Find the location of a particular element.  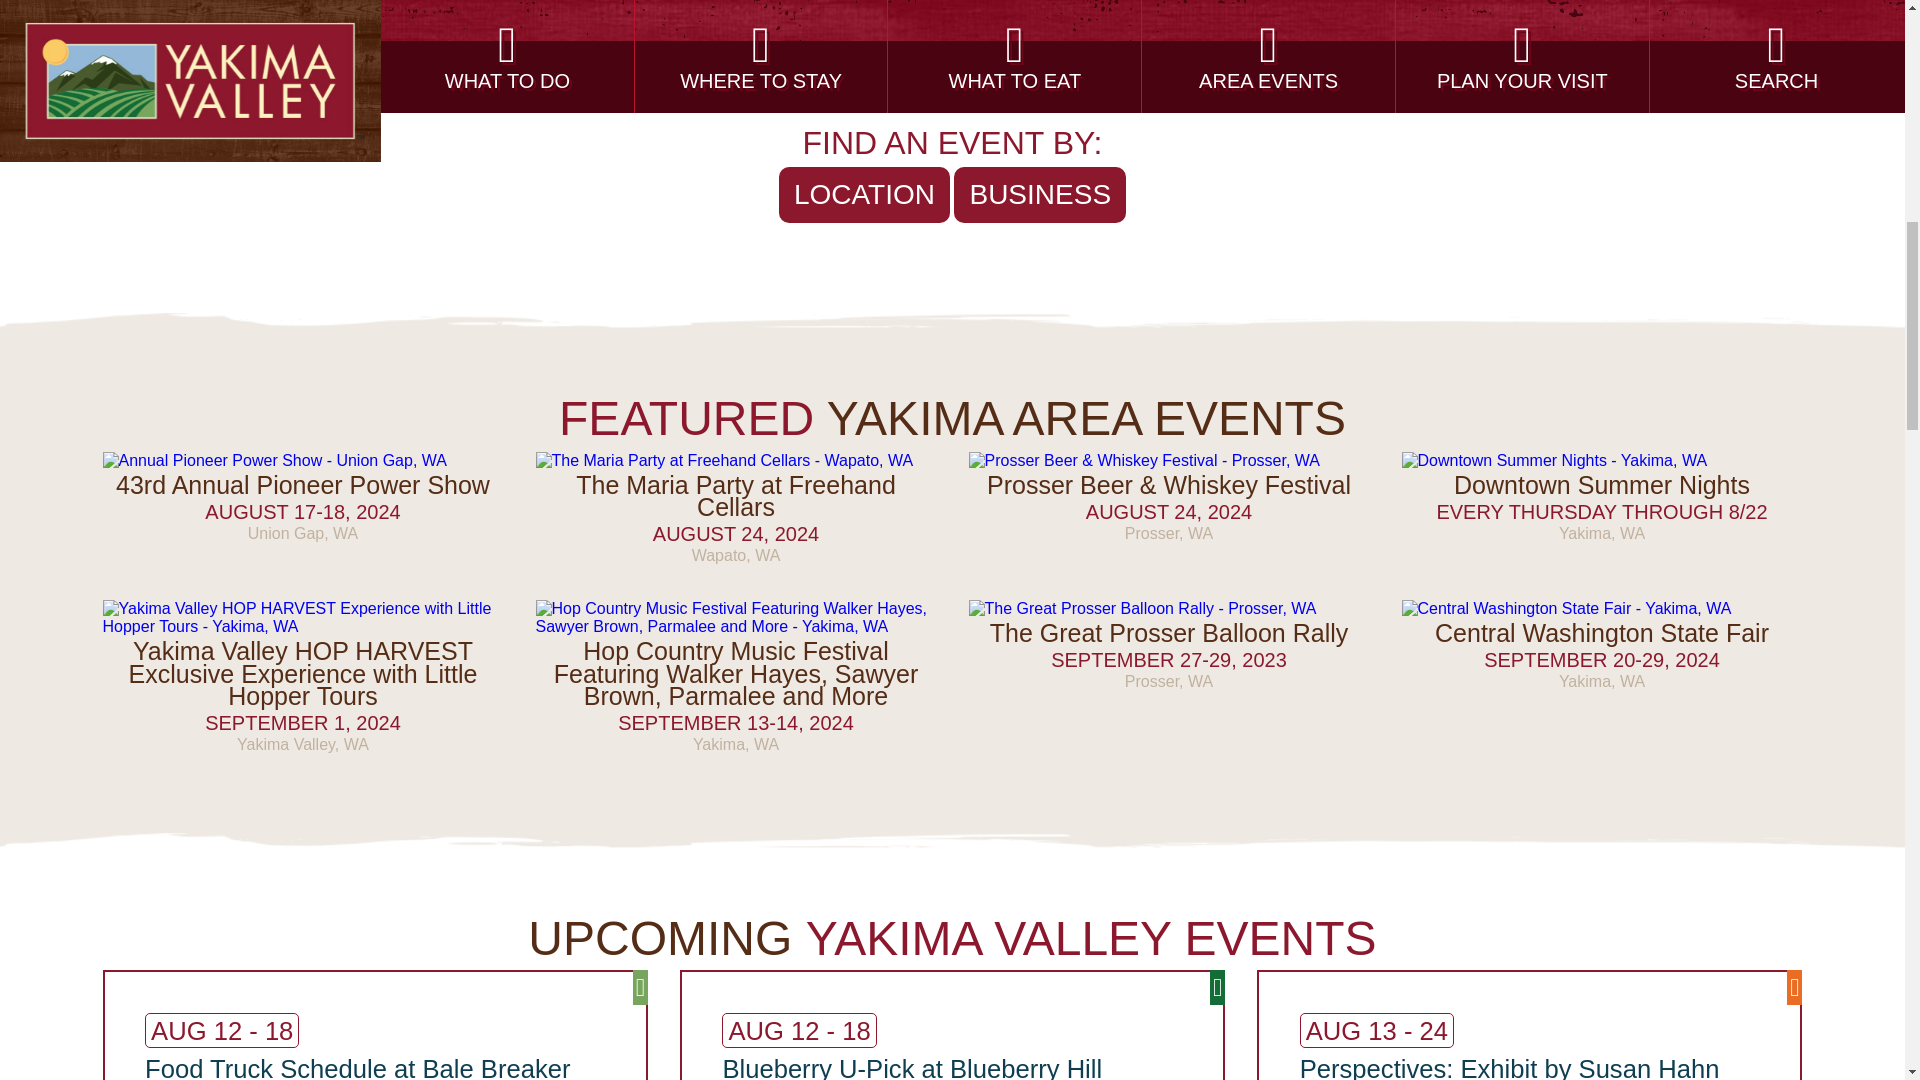

FESTIVALS is located at coordinates (1472, 66).